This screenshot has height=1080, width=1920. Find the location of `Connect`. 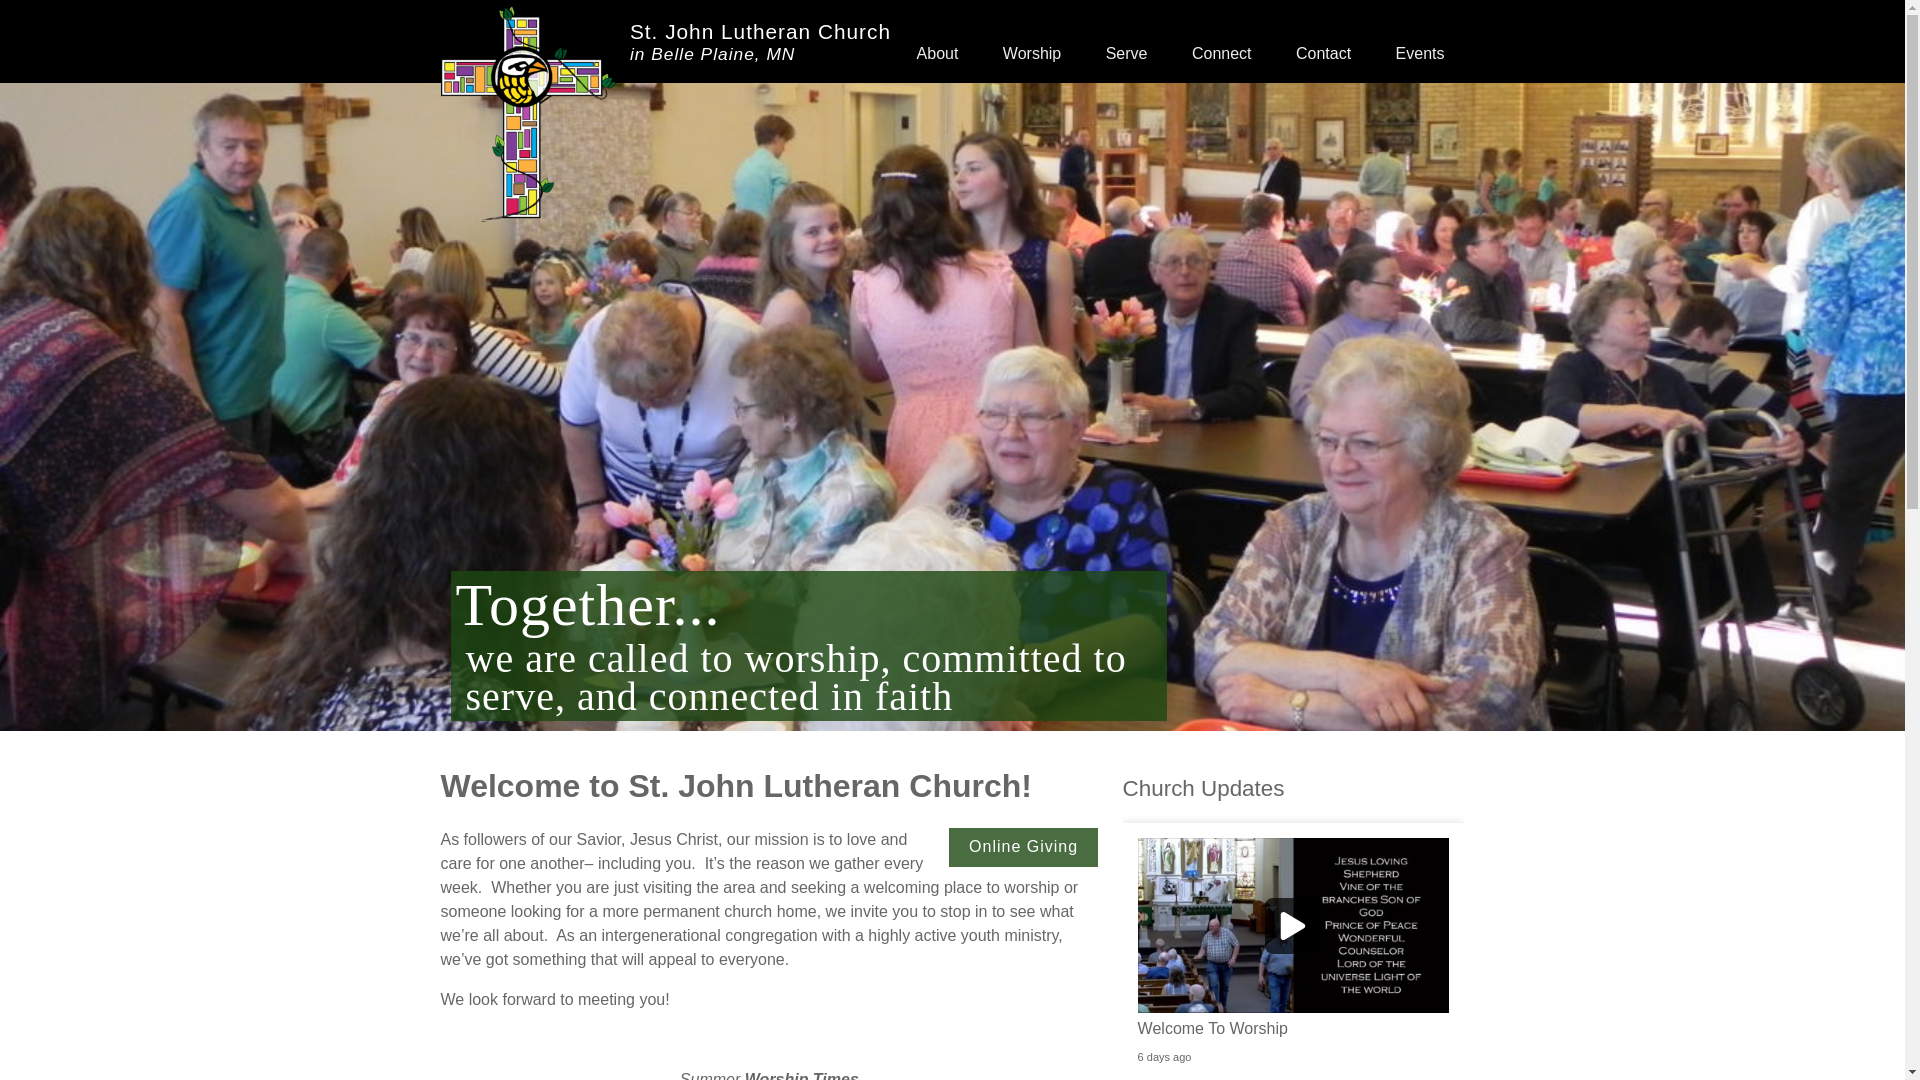

Connect is located at coordinates (664, 116).